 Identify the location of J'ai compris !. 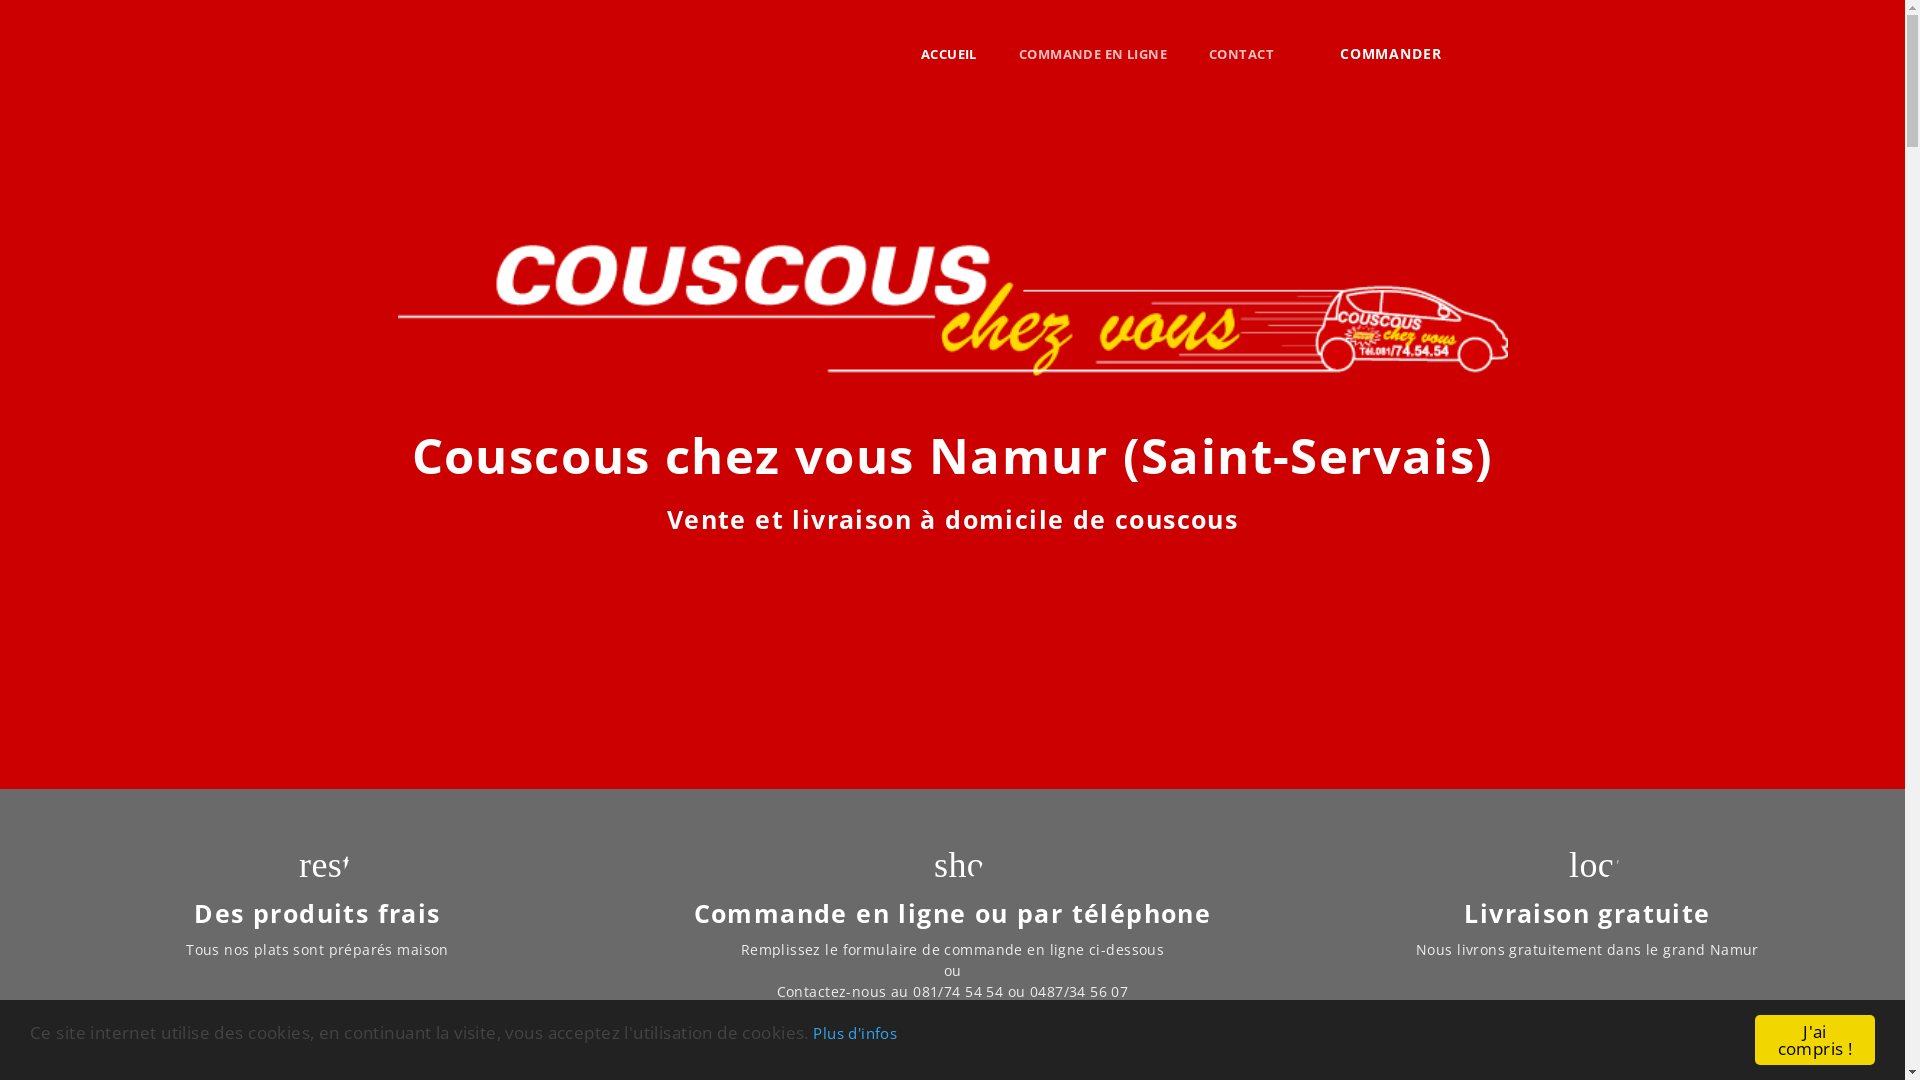
(1815, 1040).